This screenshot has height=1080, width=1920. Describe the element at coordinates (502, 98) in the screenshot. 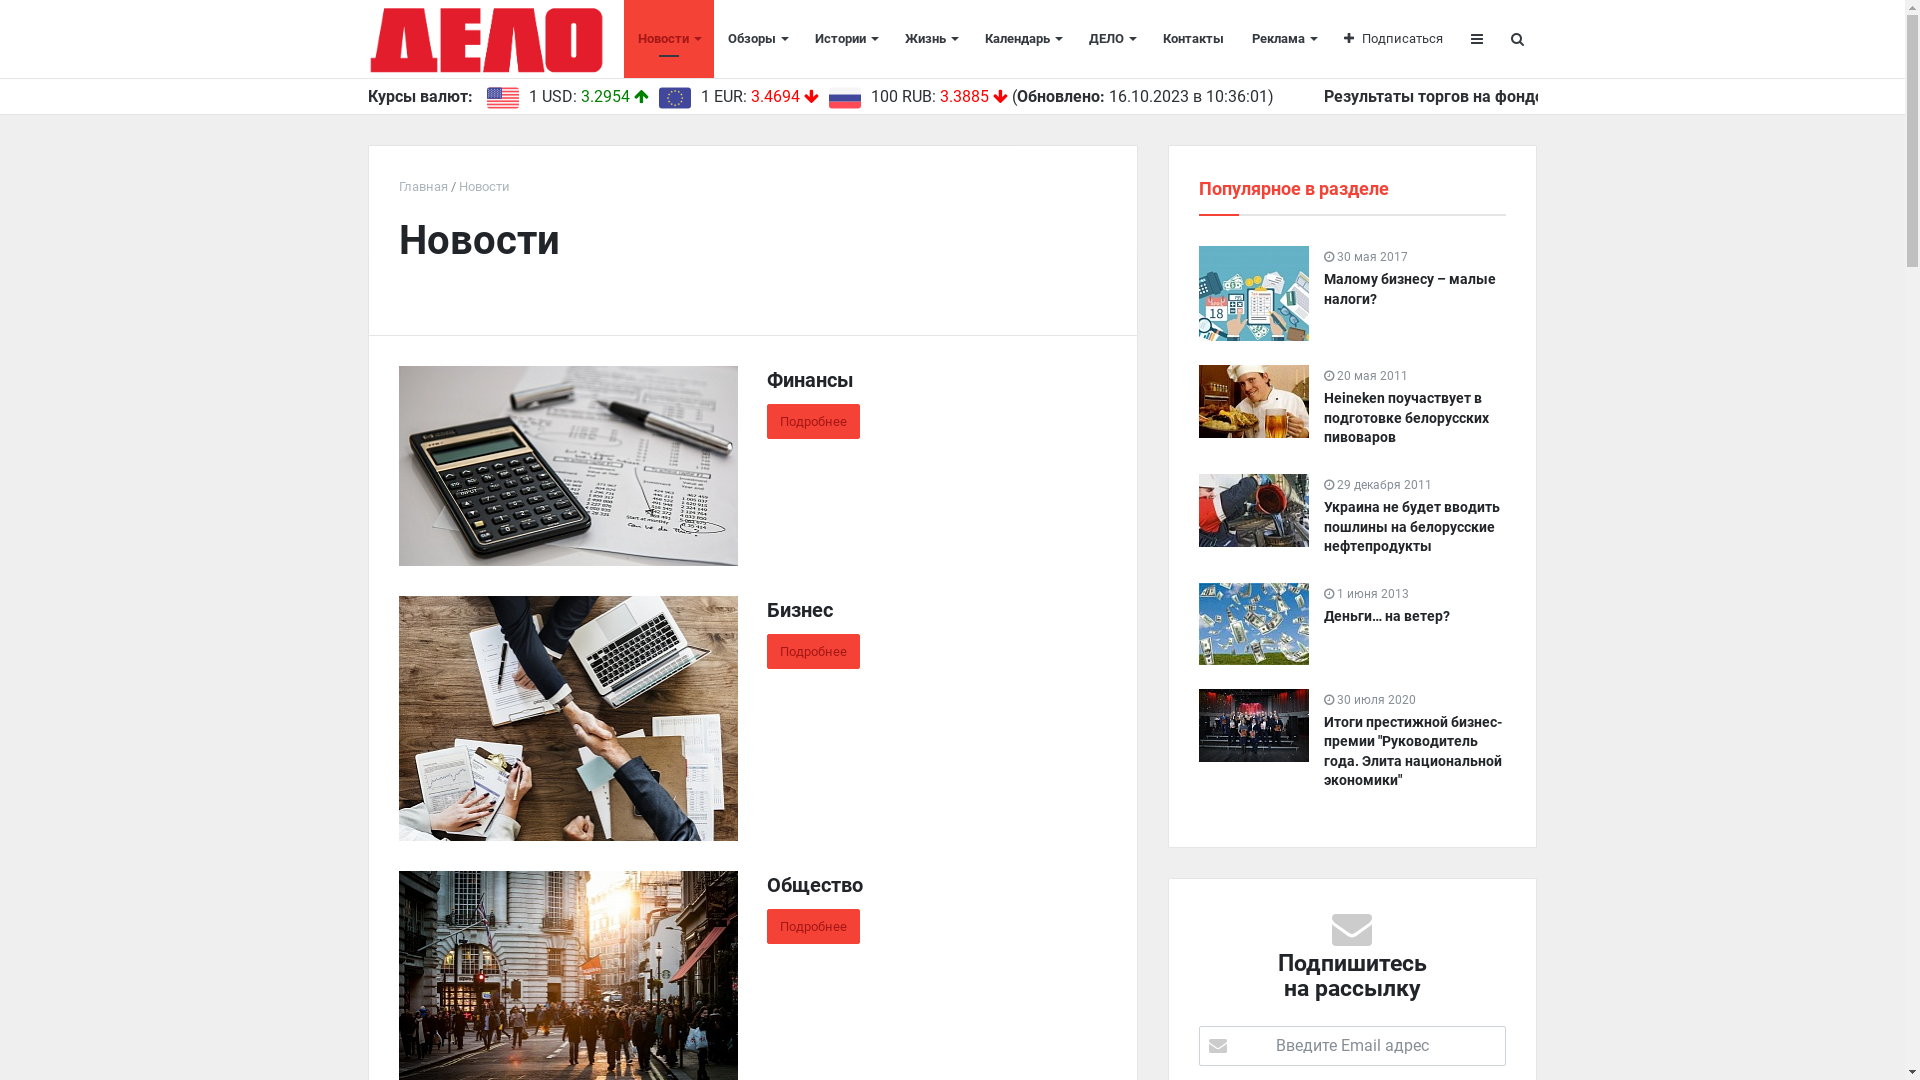

I see `USD` at that location.